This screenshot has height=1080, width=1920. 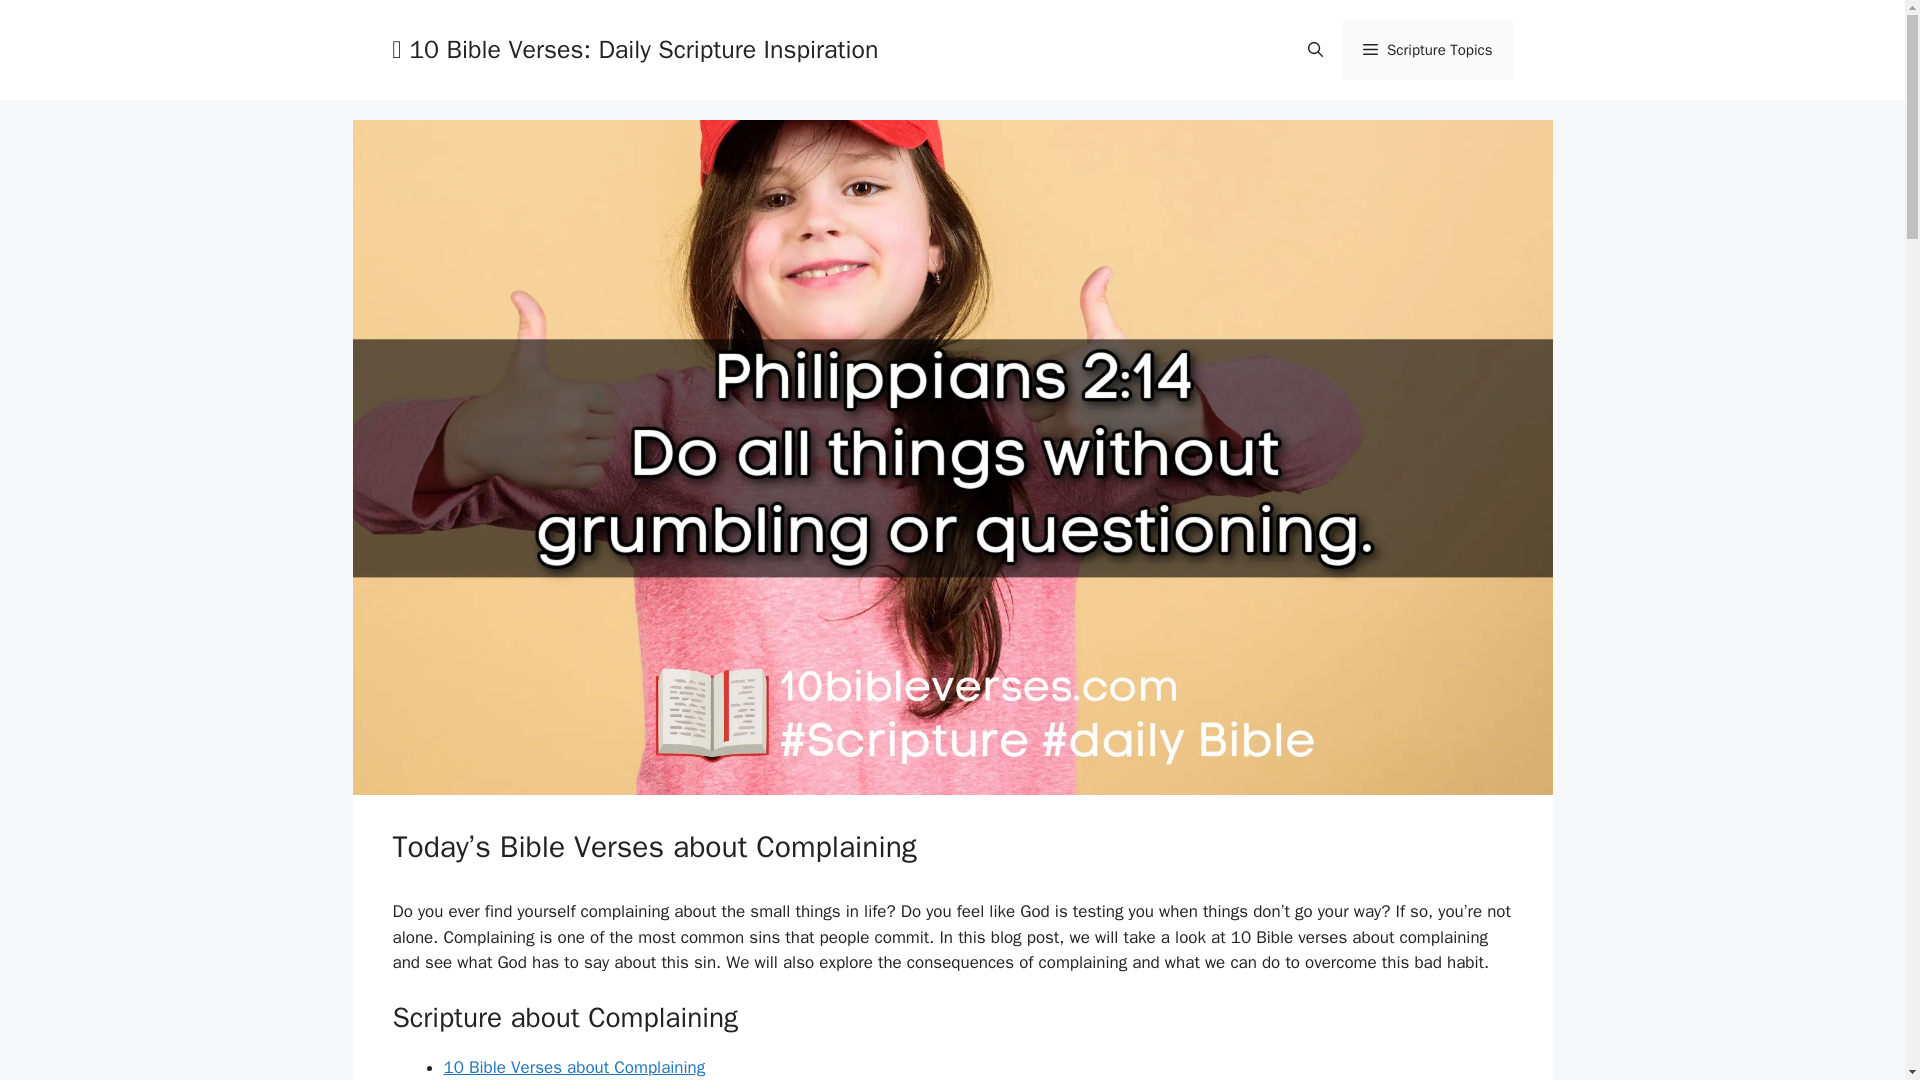 What do you see at coordinates (1427, 50) in the screenshot?
I see `Scripture Topics` at bounding box center [1427, 50].